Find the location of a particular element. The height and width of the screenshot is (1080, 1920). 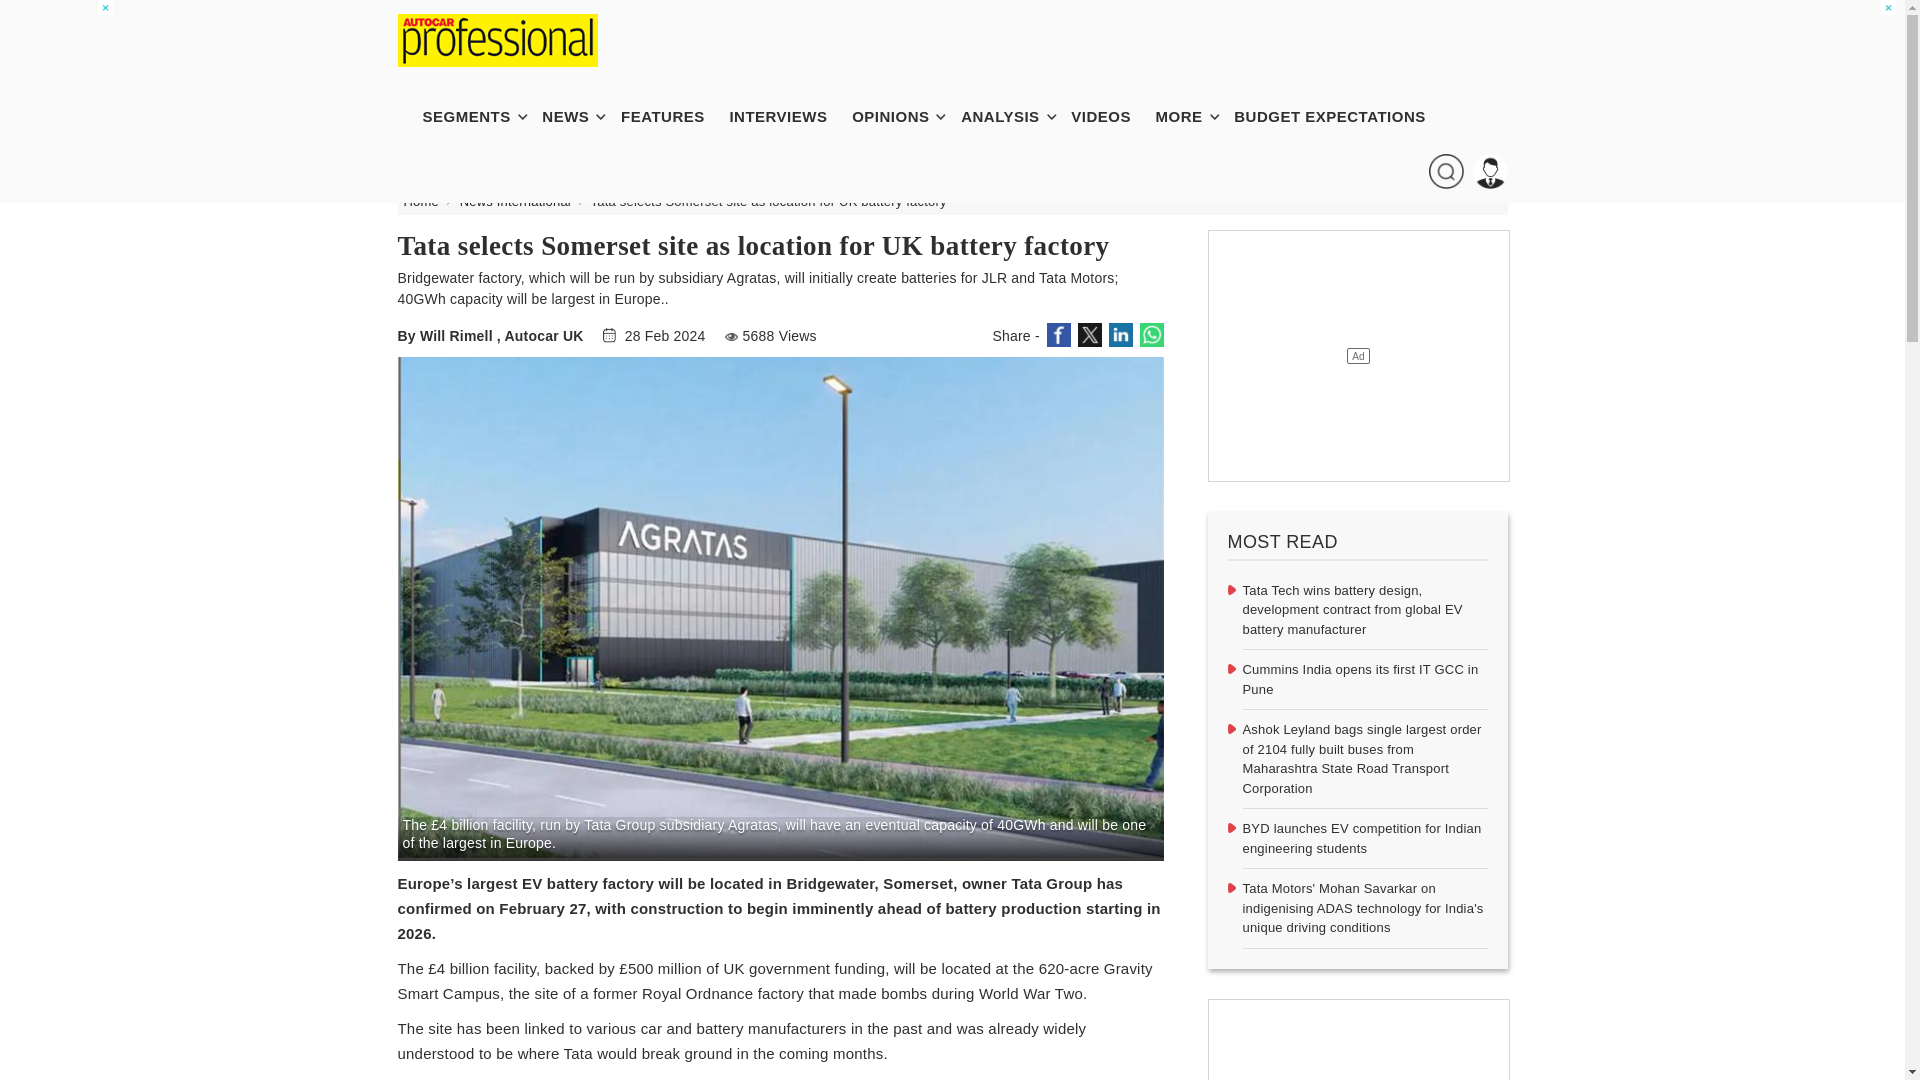

VIDEOS is located at coordinates (1111, 116).